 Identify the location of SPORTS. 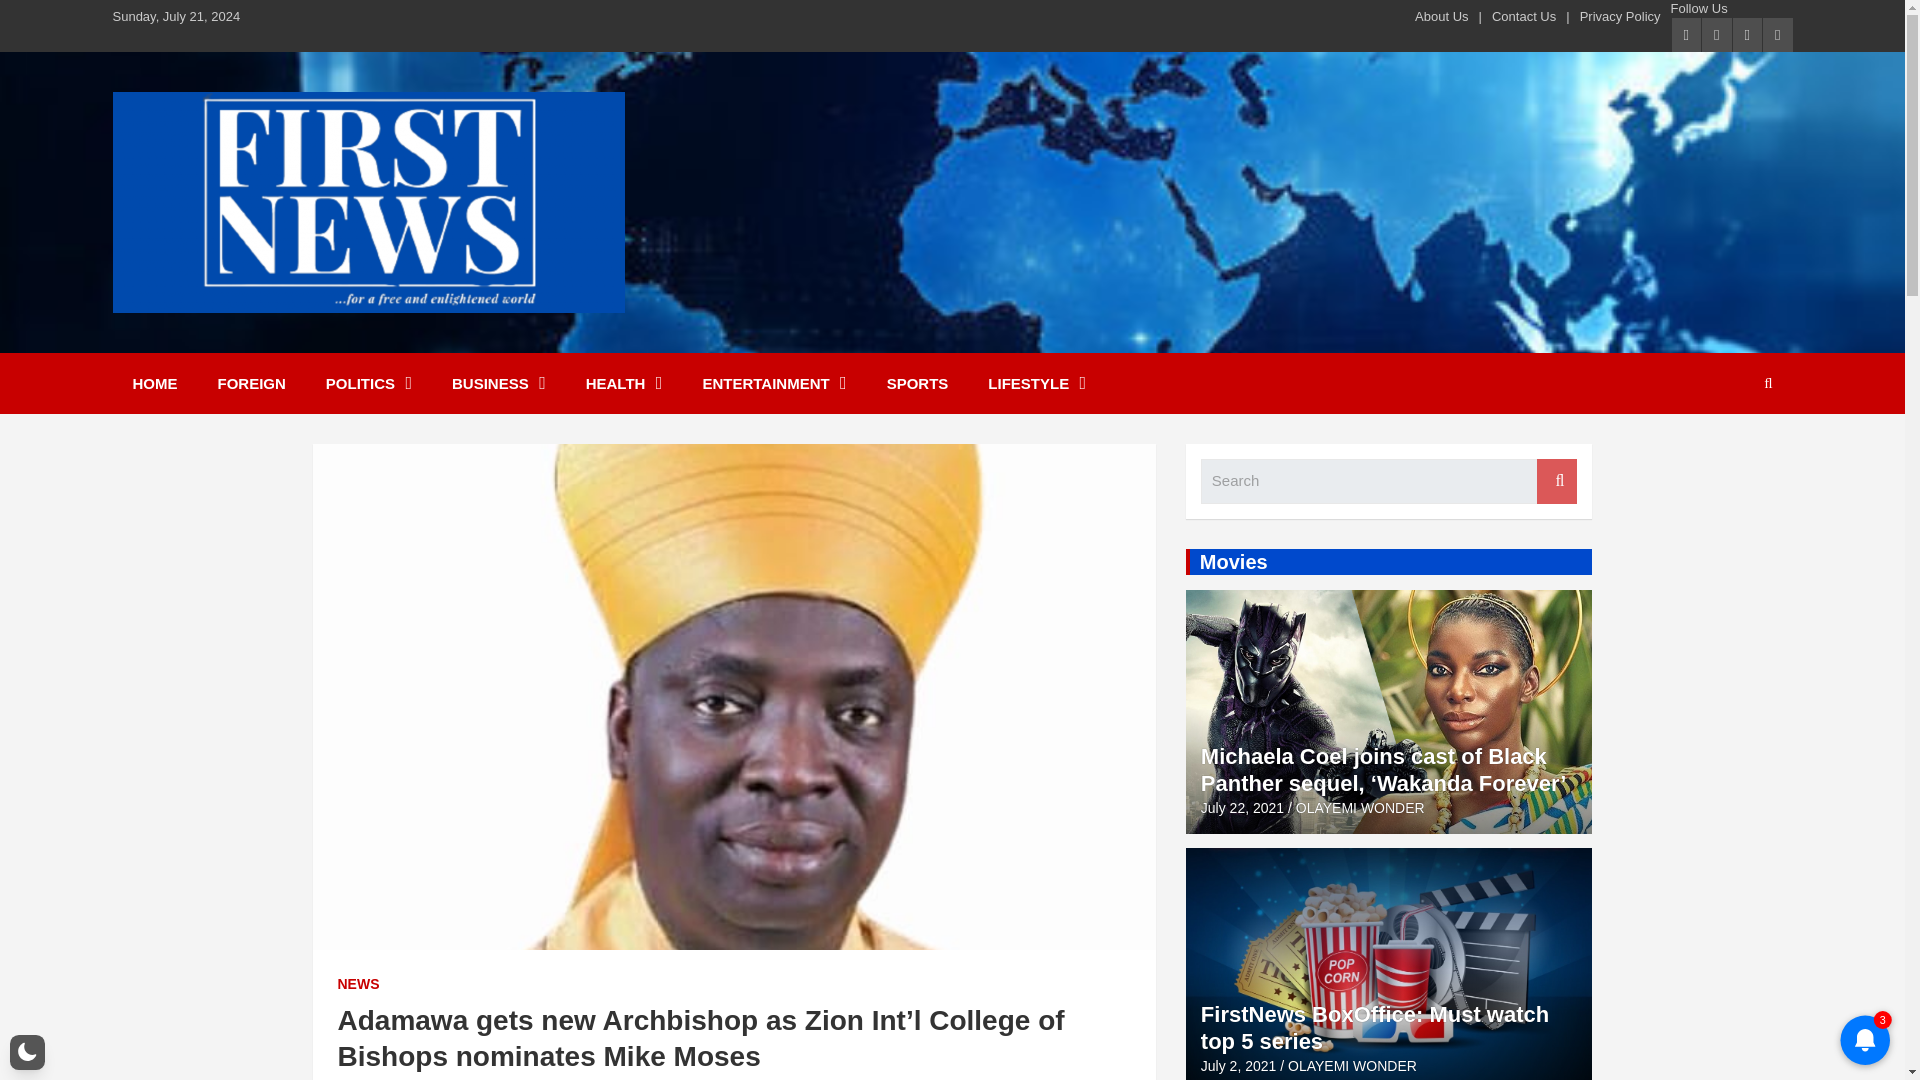
(918, 383).